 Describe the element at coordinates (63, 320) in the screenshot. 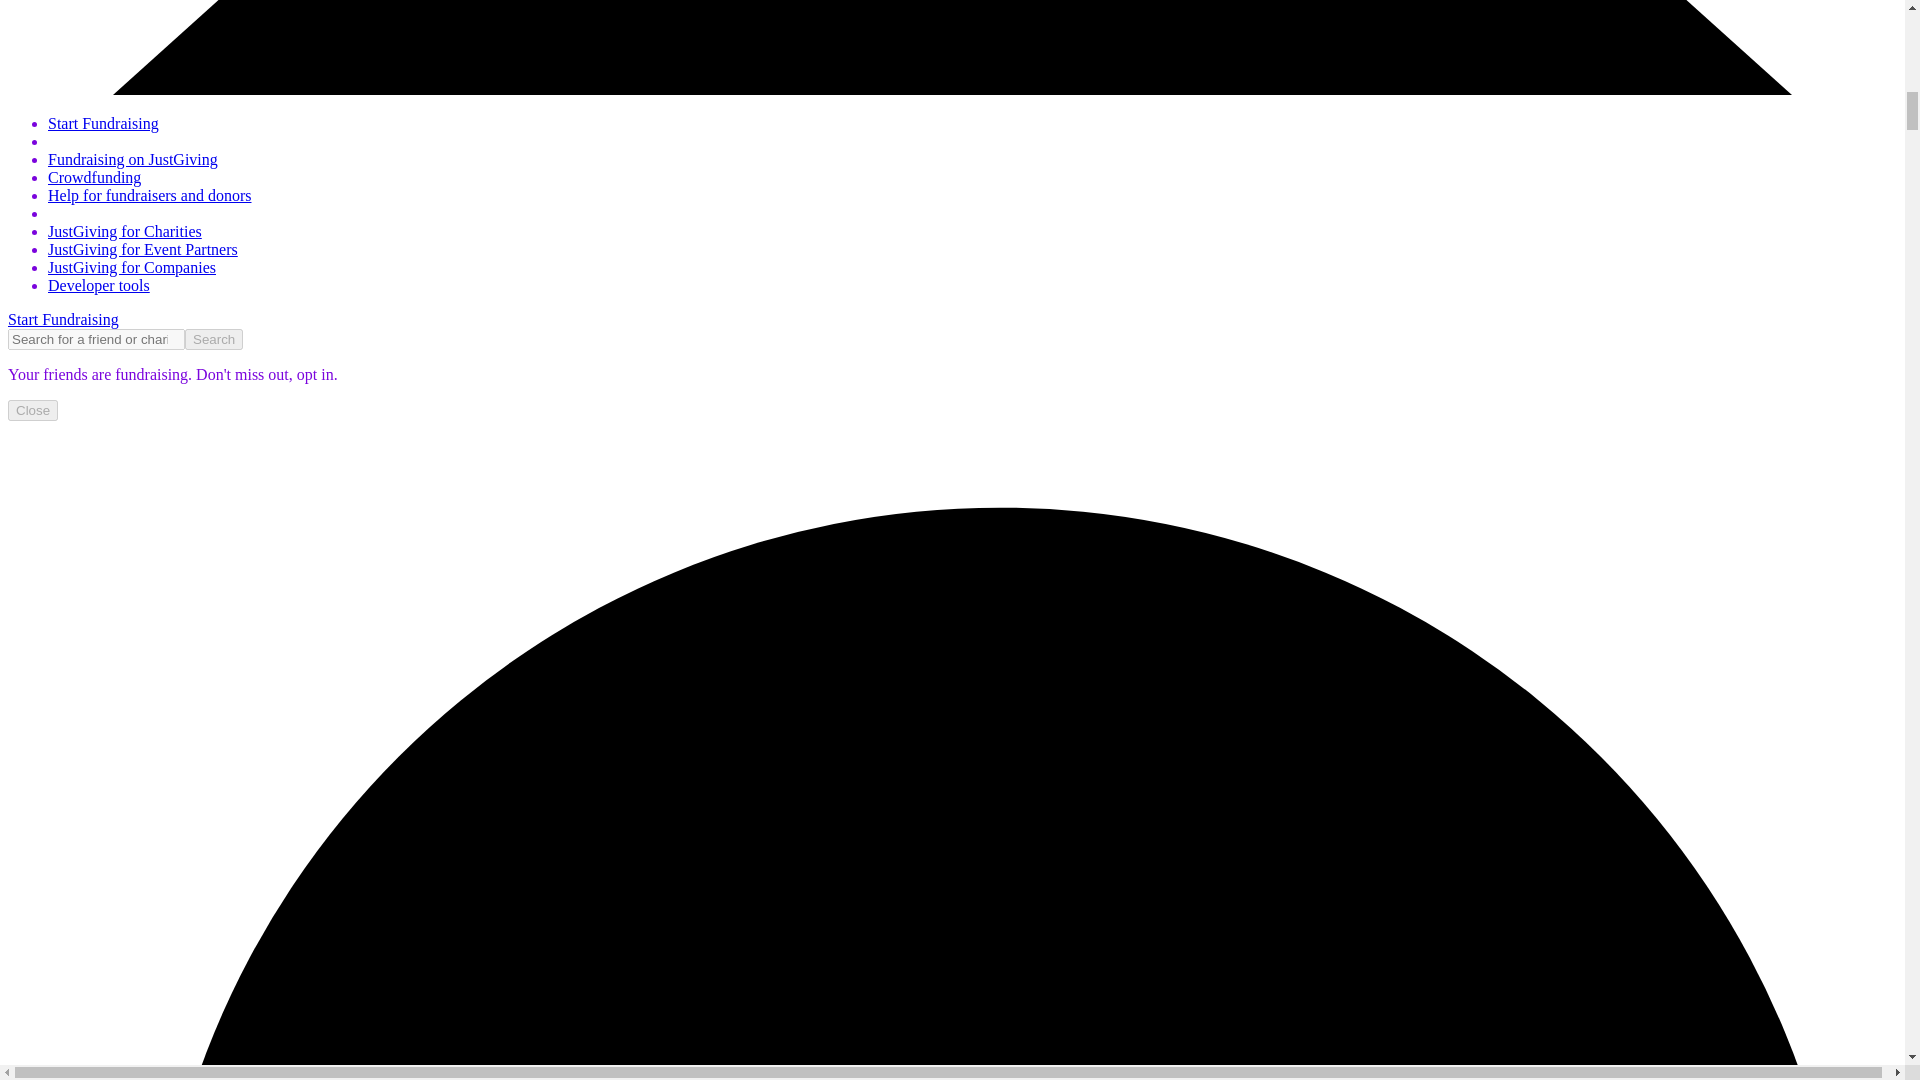

I see `Start Fundraising` at that location.